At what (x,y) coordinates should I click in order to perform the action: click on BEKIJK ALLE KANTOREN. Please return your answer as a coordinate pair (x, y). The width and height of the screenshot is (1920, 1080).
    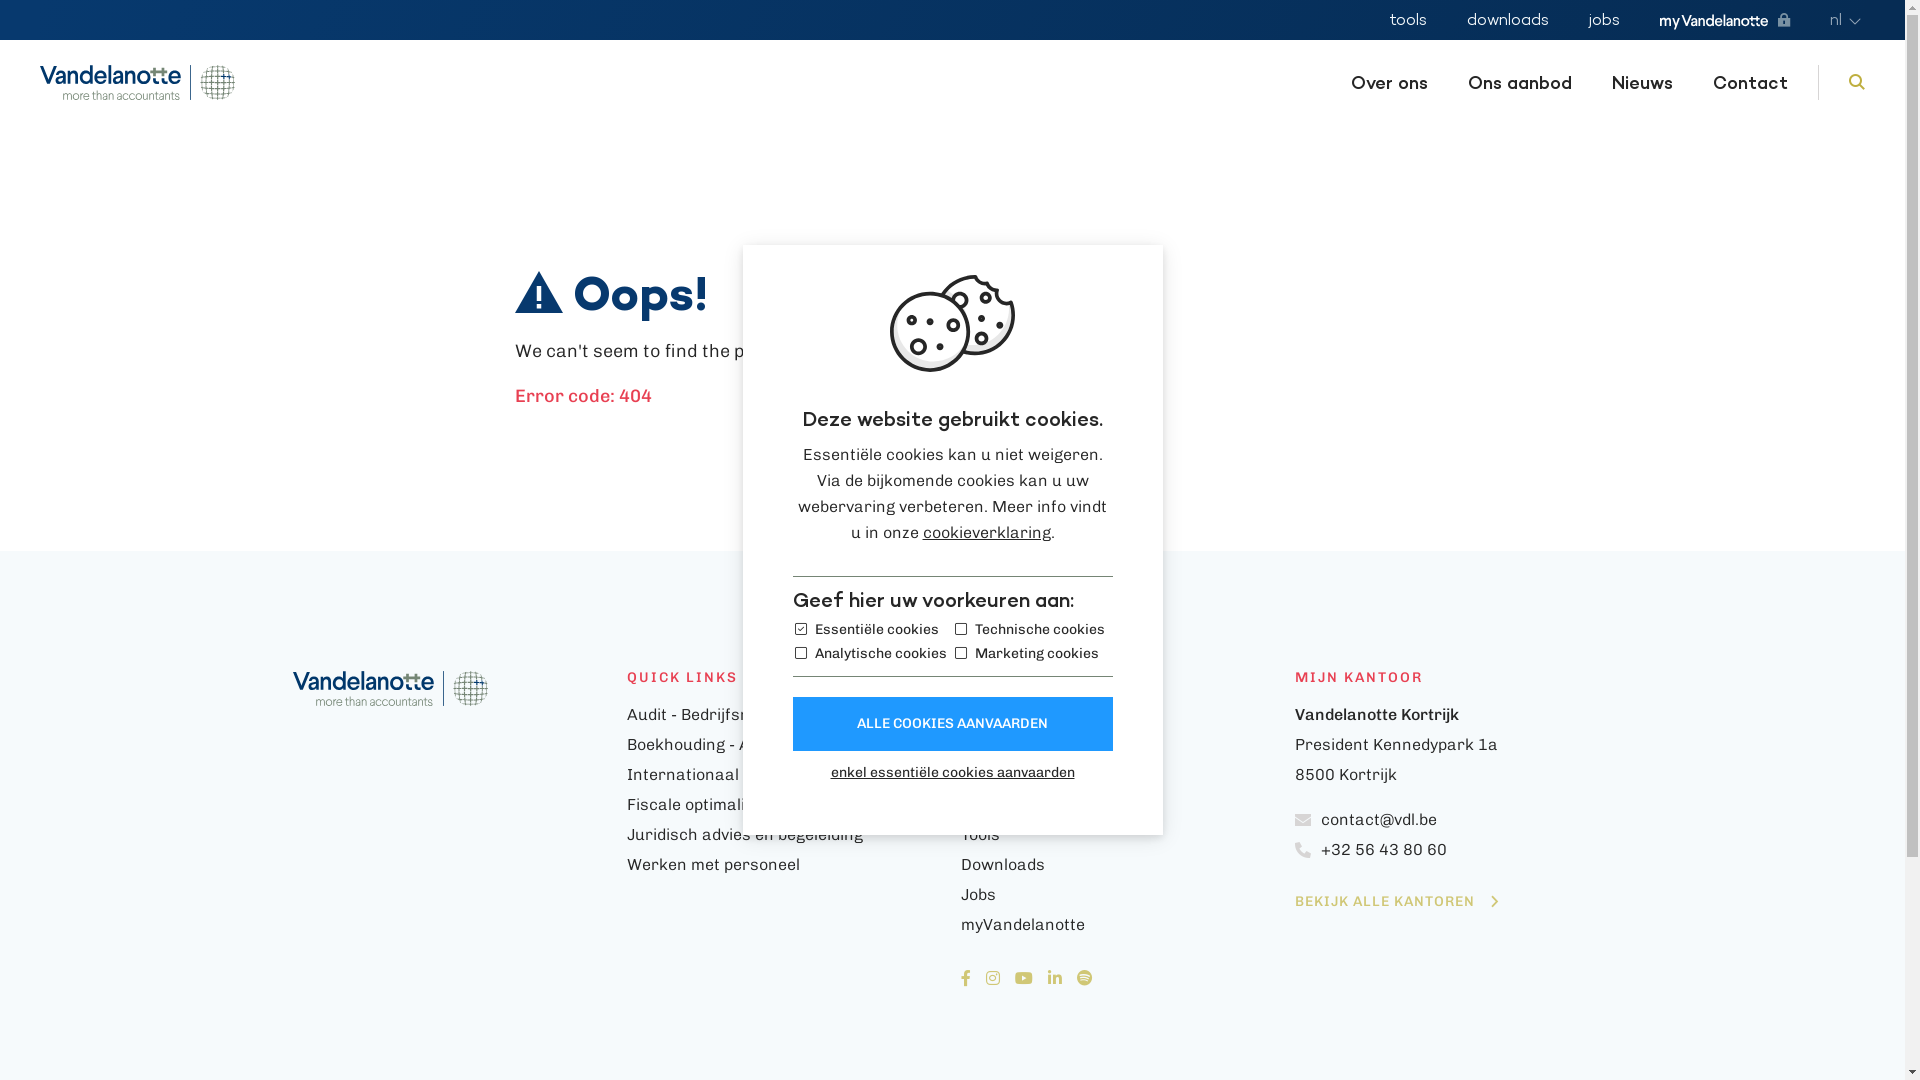
    Looking at the image, I should click on (1396, 902).